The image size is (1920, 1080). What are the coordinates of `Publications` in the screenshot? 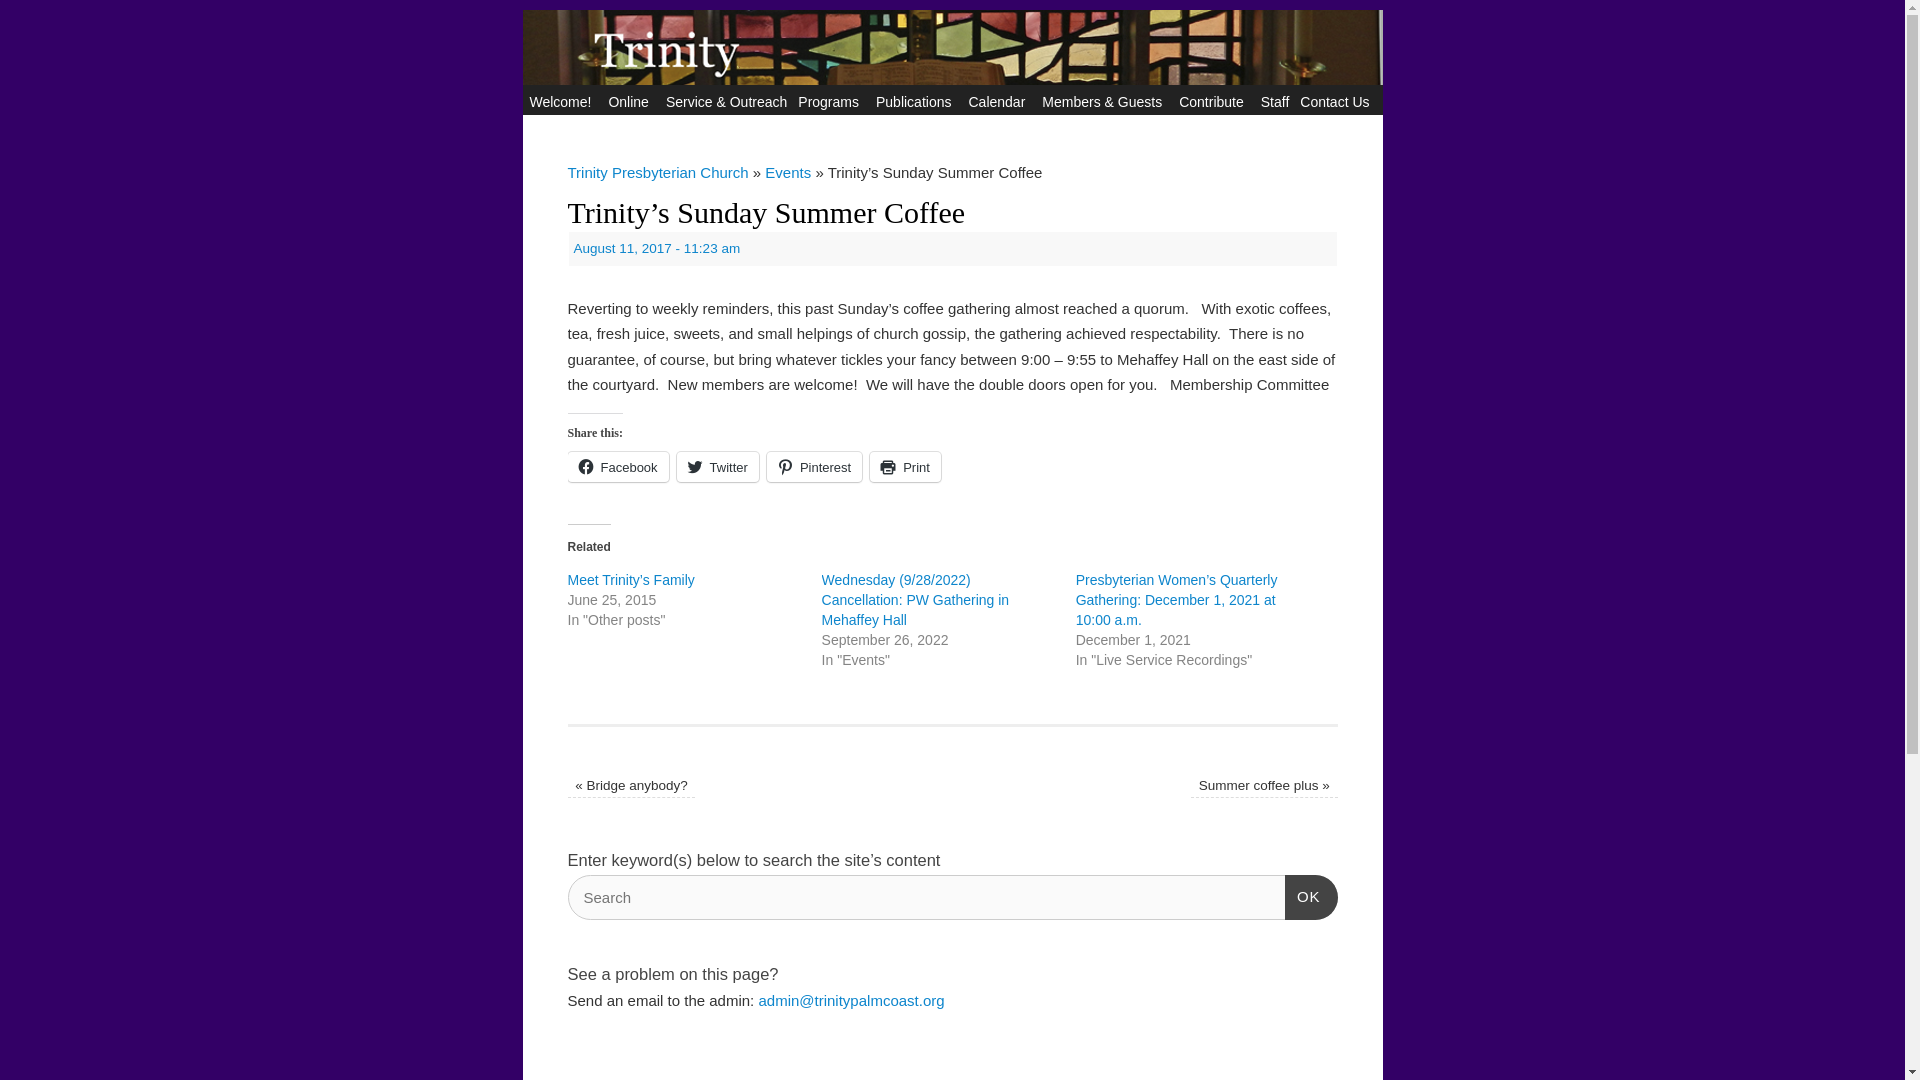 It's located at (917, 100).